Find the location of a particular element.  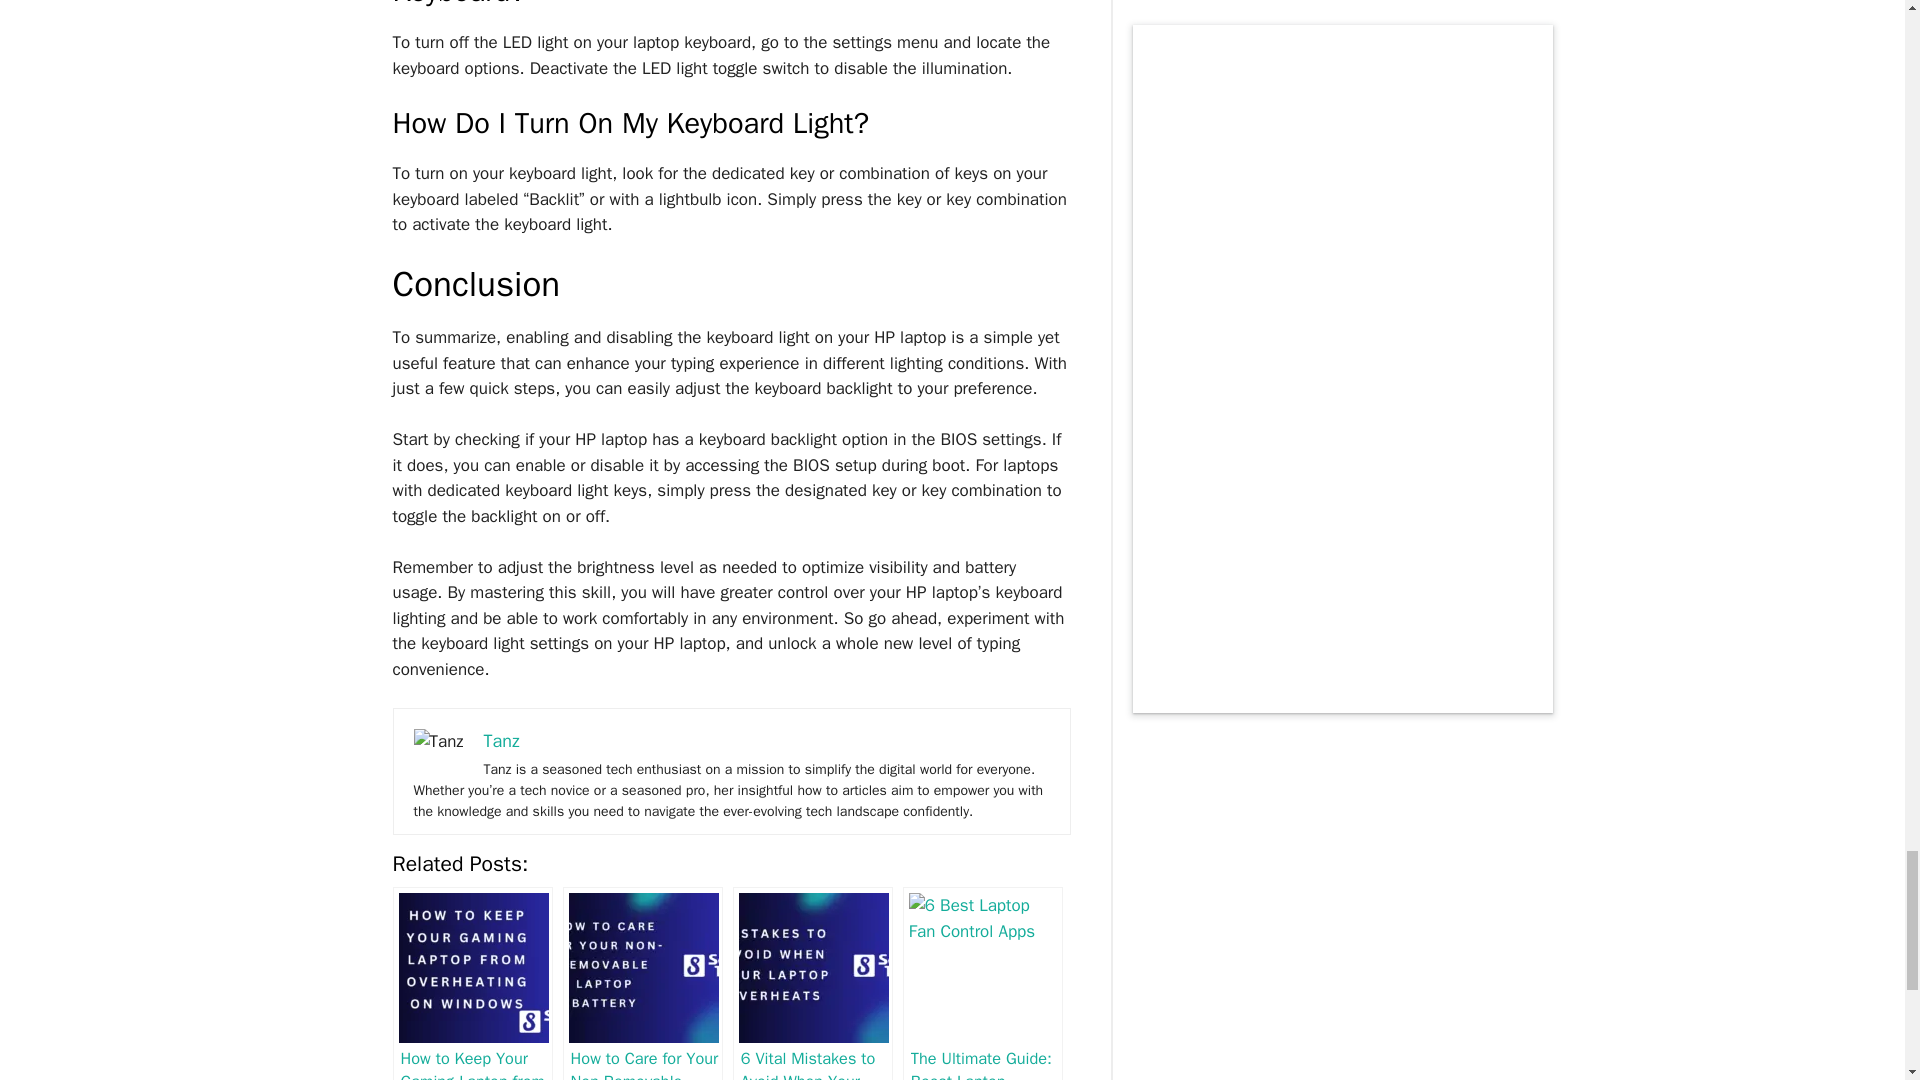

6 Vital Mistakes to Avoid When Your Laptop Overheats 5 is located at coordinates (814, 968).